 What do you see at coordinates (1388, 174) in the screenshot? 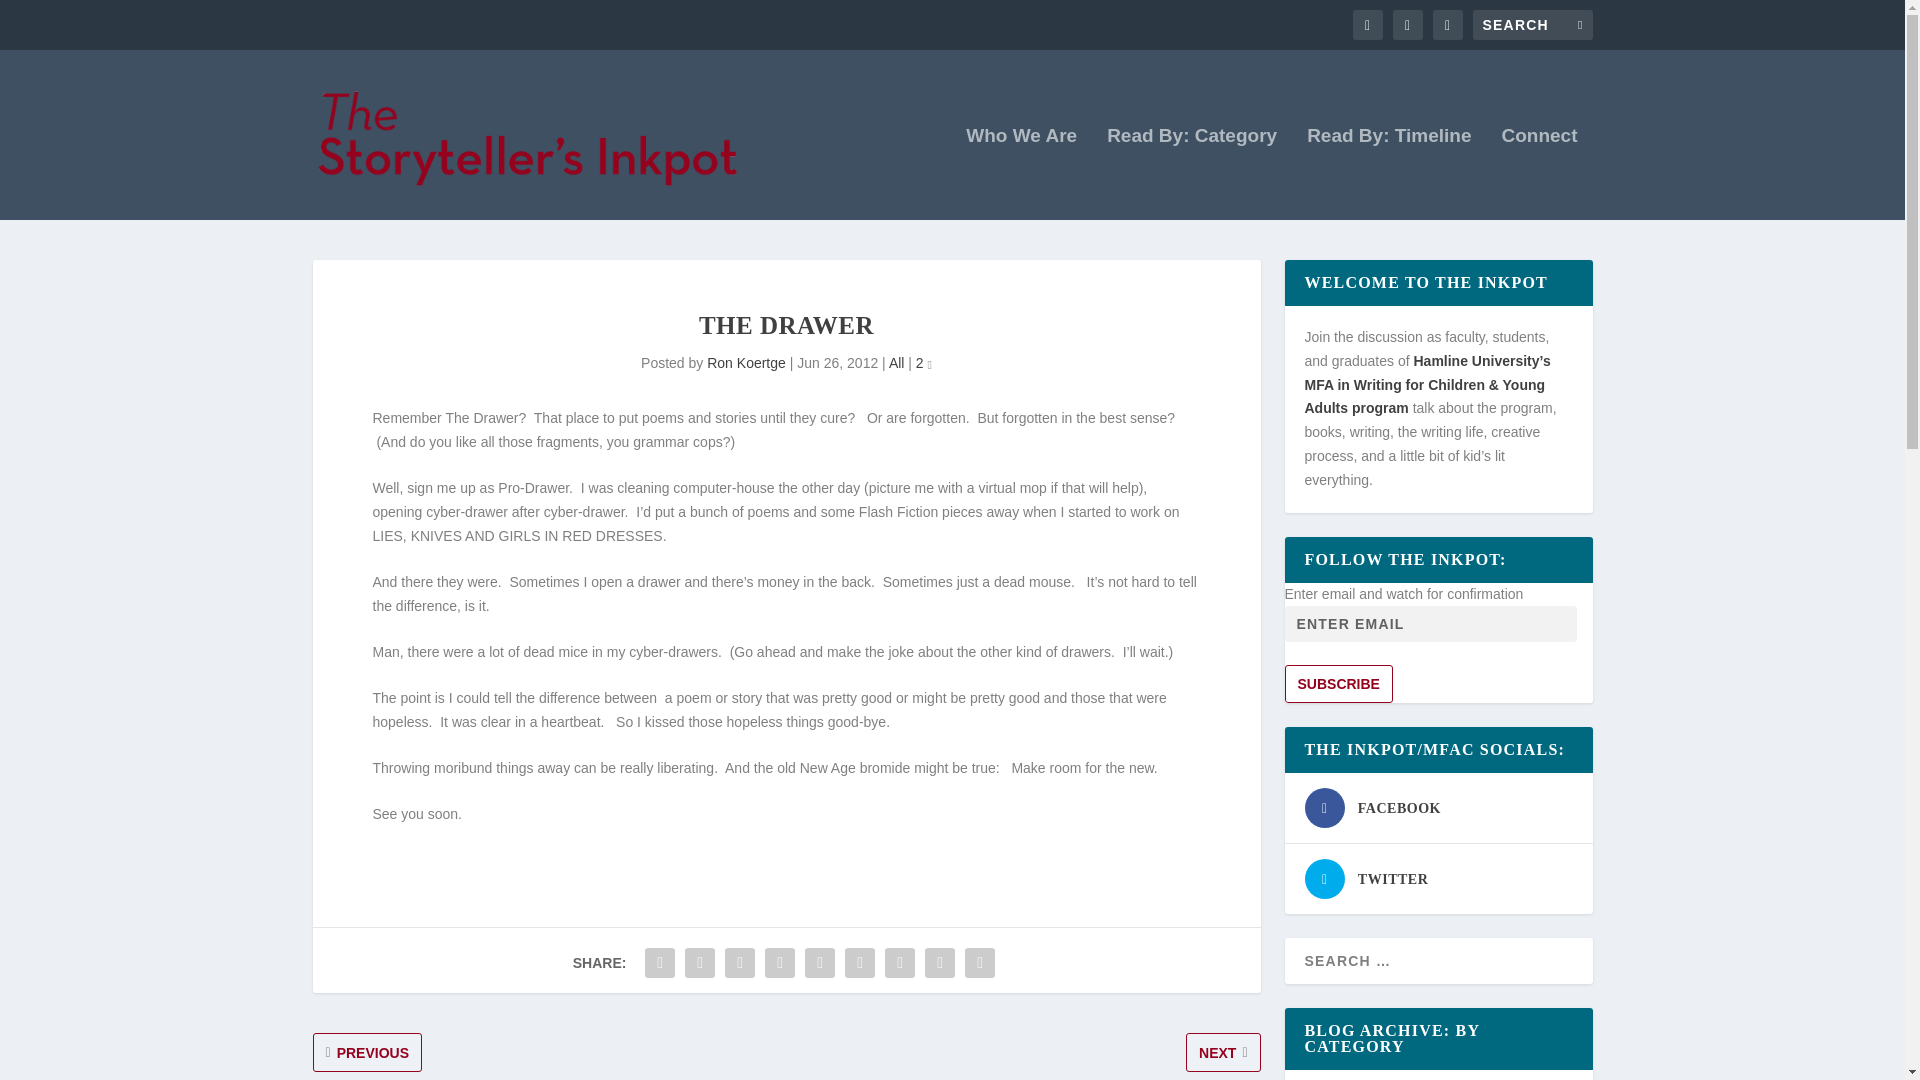
I see `Read By: Timeline` at bounding box center [1388, 174].